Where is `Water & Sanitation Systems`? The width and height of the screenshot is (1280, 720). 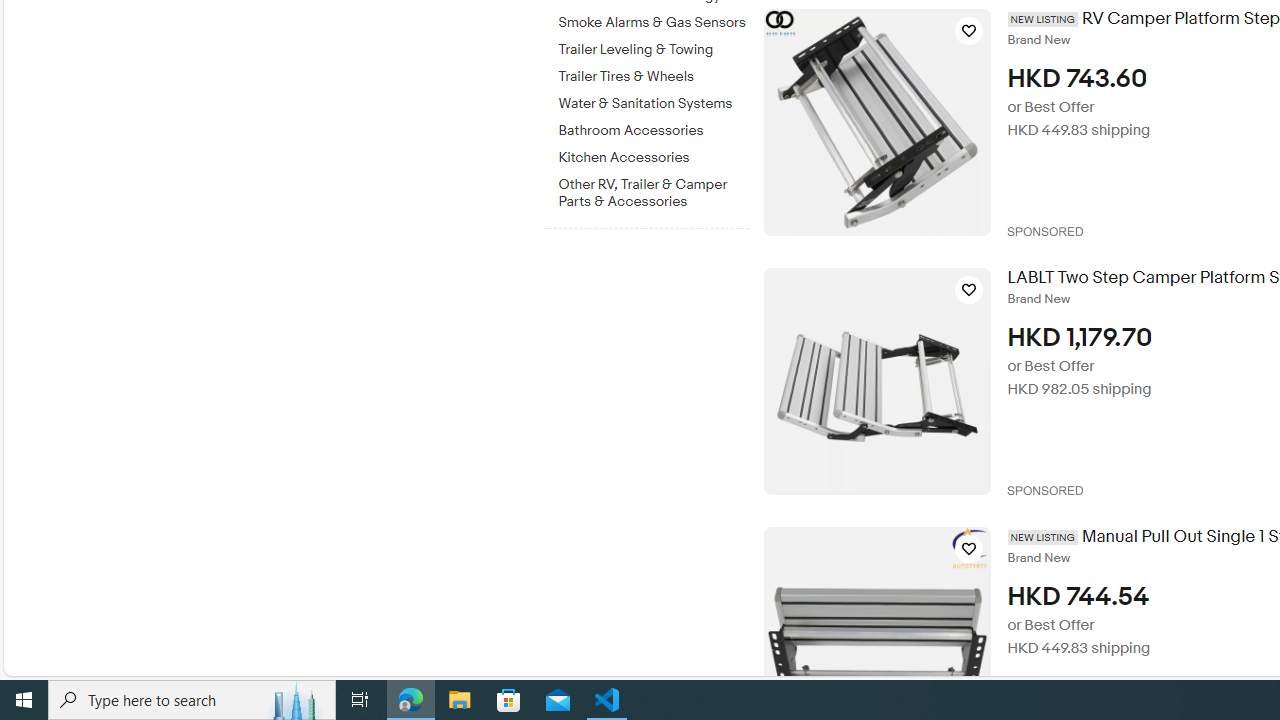
Water & Sanitation Systems is located at coordinates (653, 100).